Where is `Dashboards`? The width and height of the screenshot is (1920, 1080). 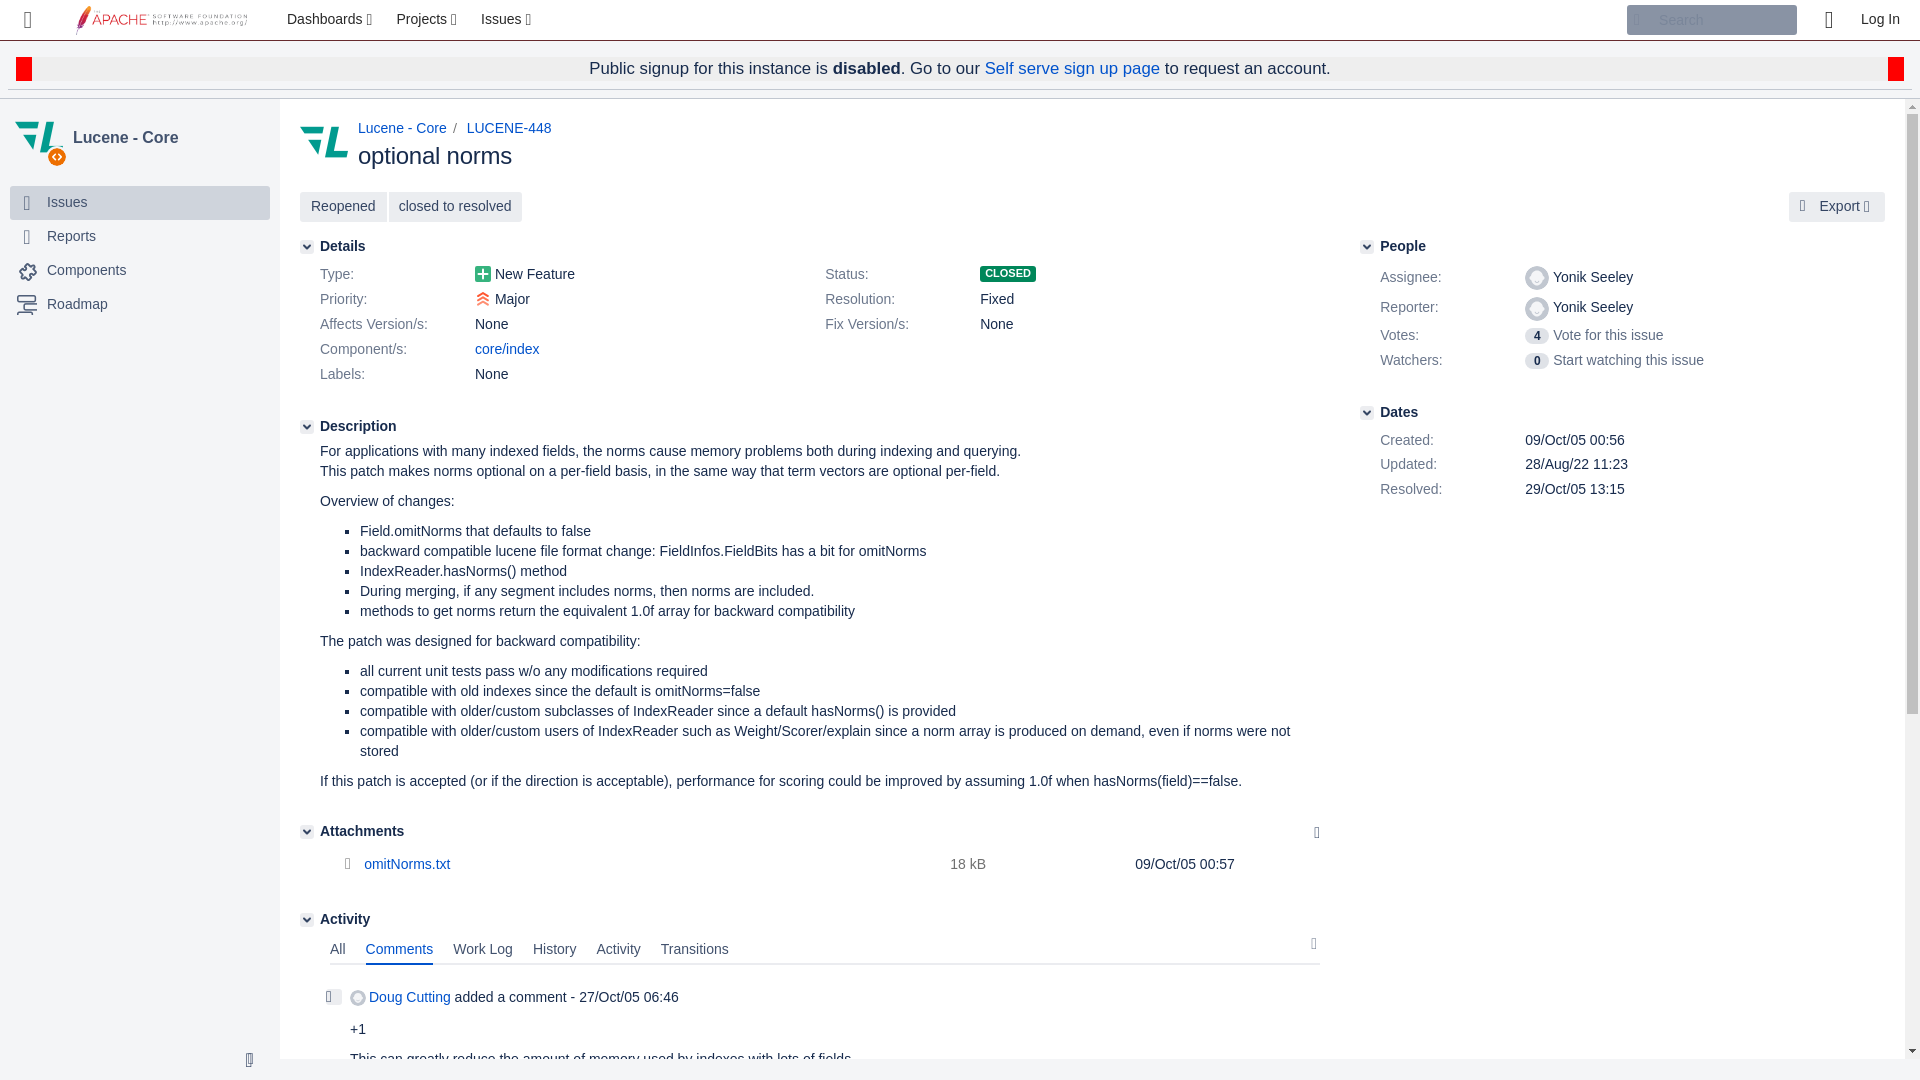 Dashboards is located at coordinates (332, 20).